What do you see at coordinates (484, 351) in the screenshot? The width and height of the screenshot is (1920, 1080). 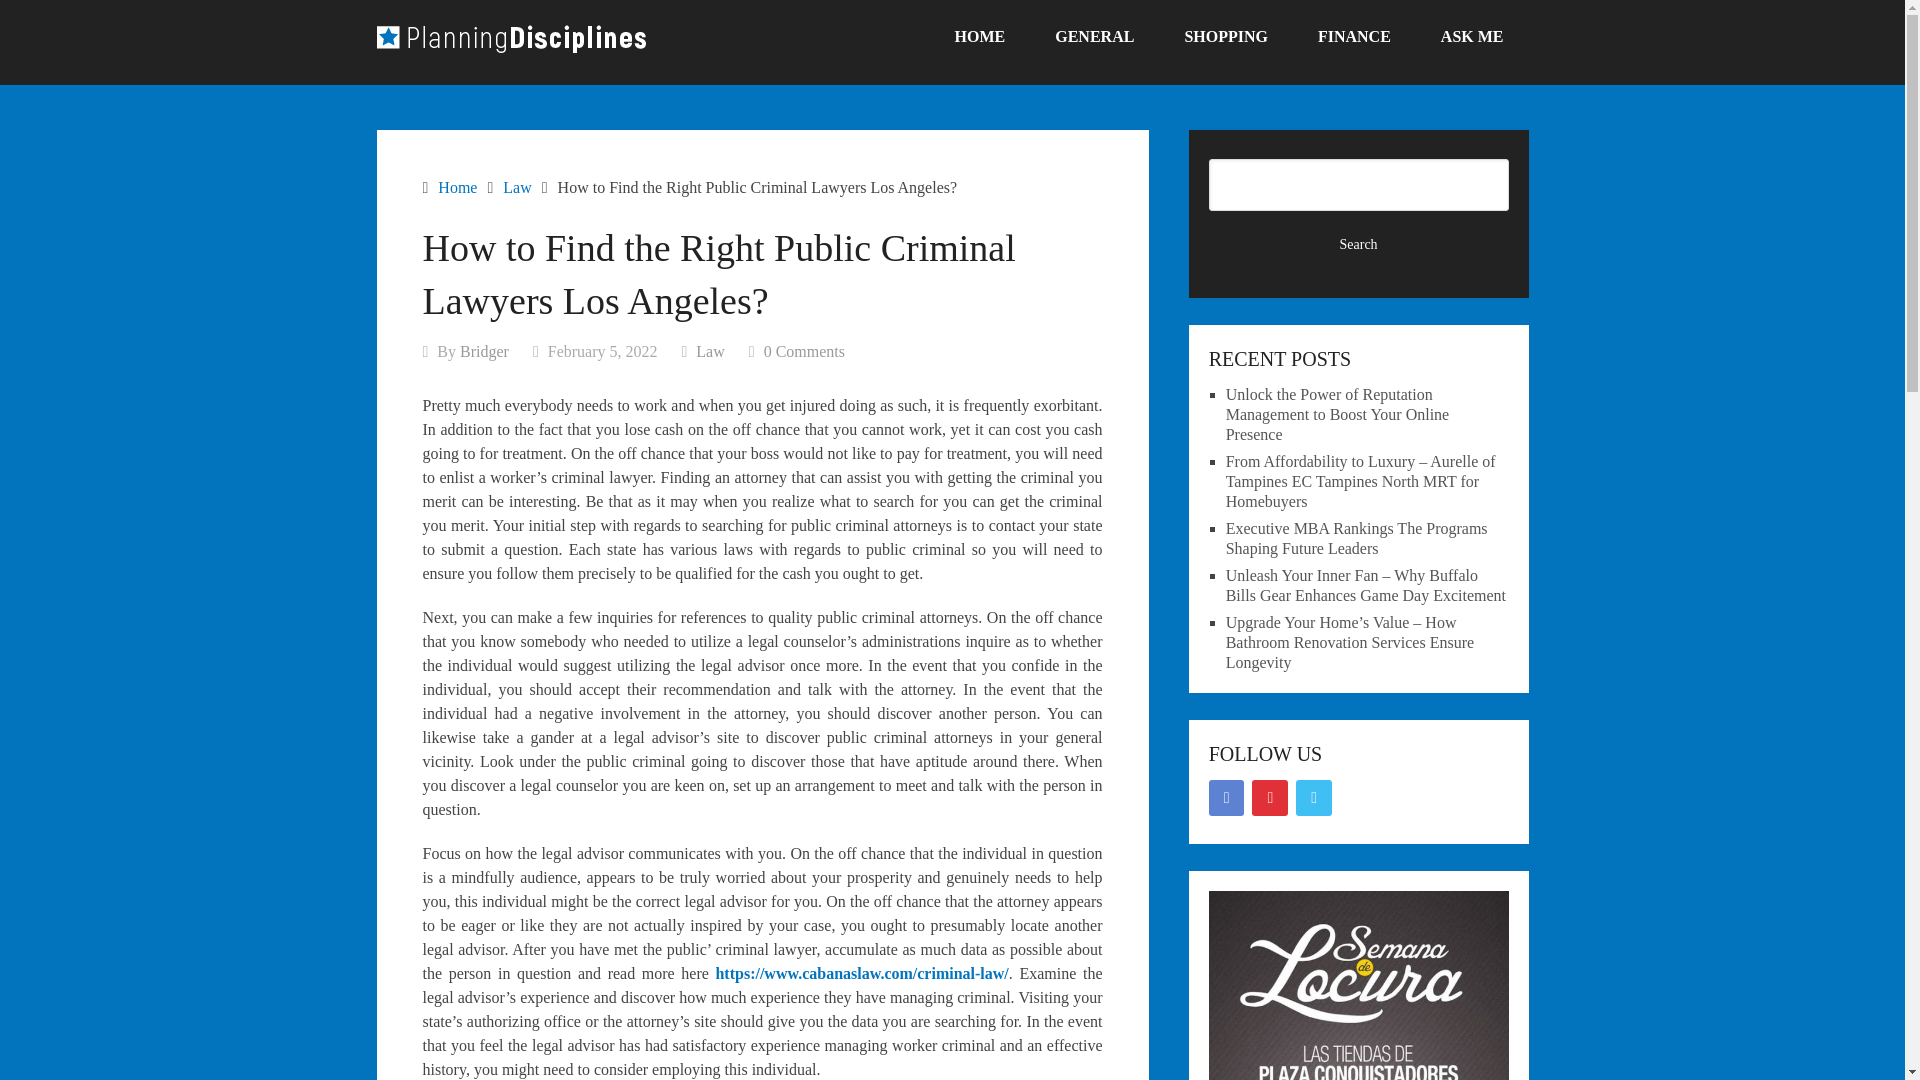 I see `Posts by Bridger` at bounding box center [484, 351].